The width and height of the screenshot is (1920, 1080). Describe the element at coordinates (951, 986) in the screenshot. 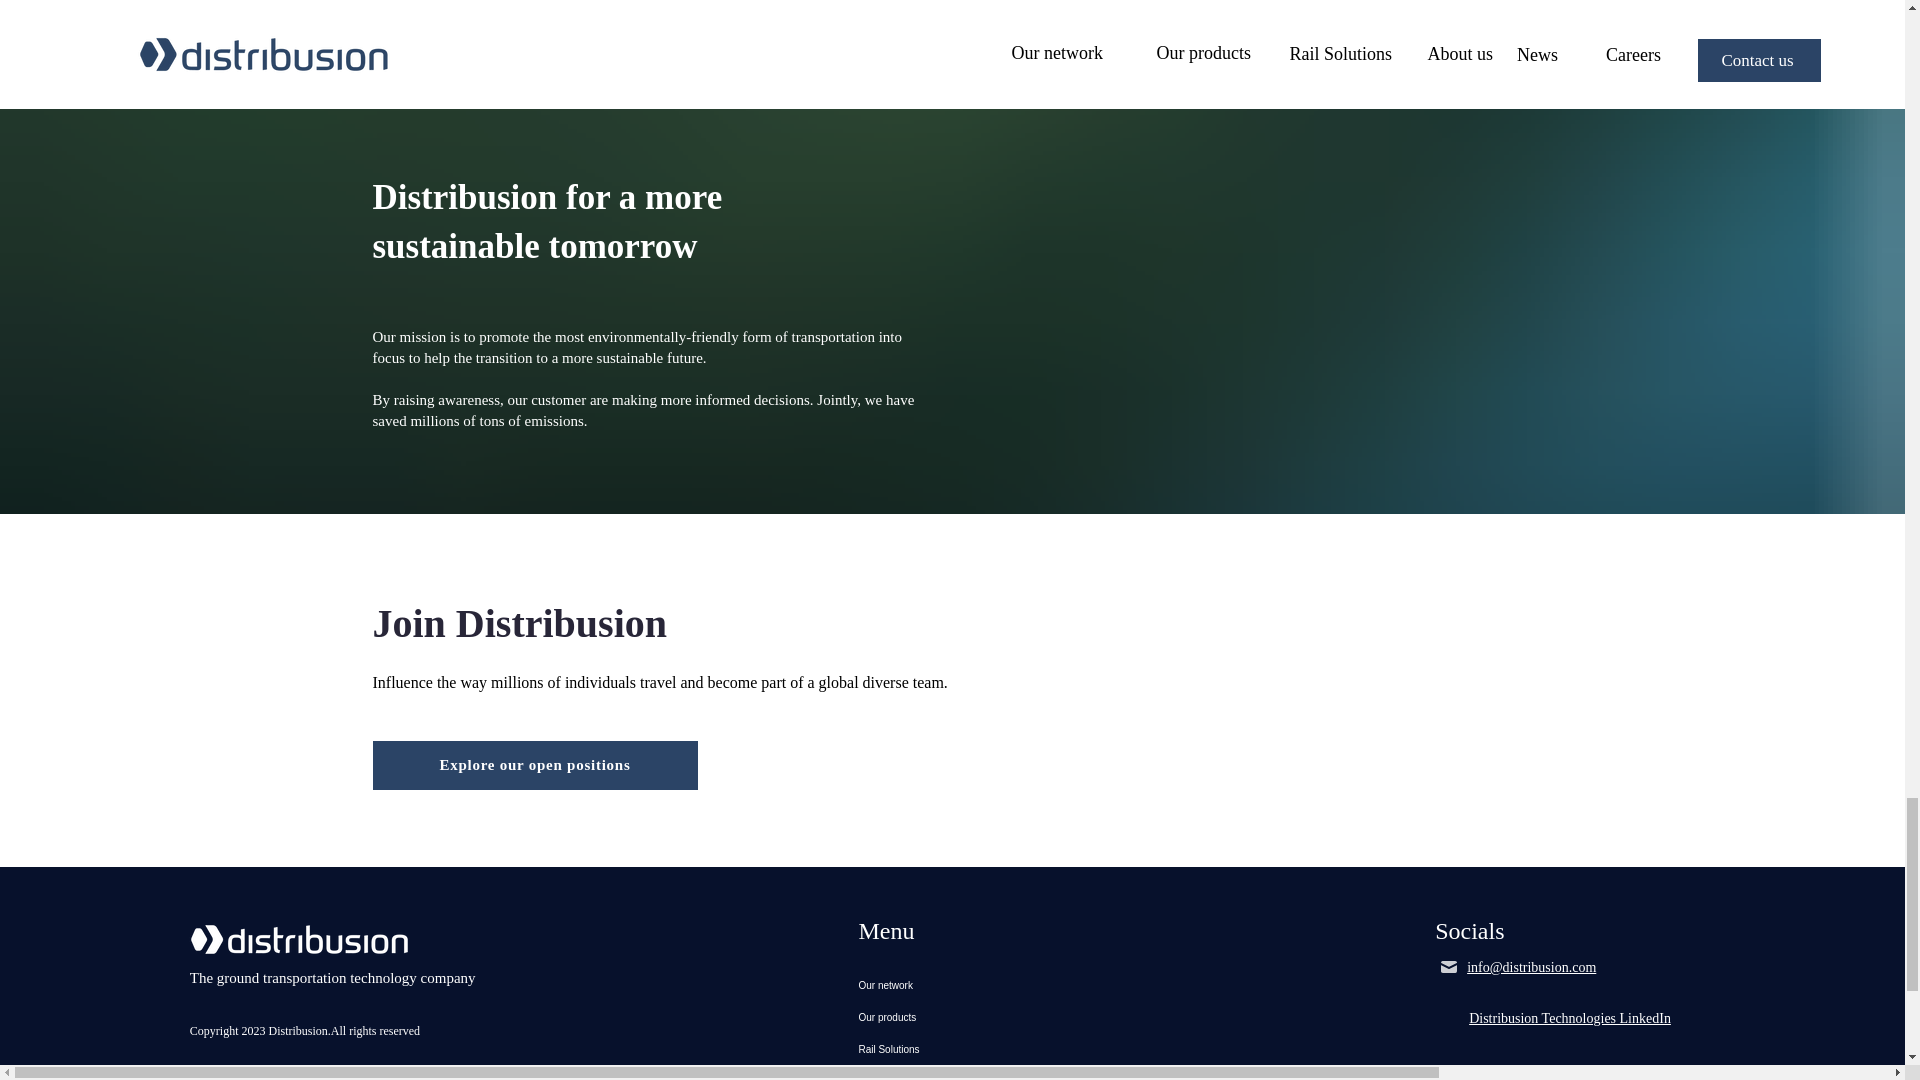

I see `Our network` at that location.